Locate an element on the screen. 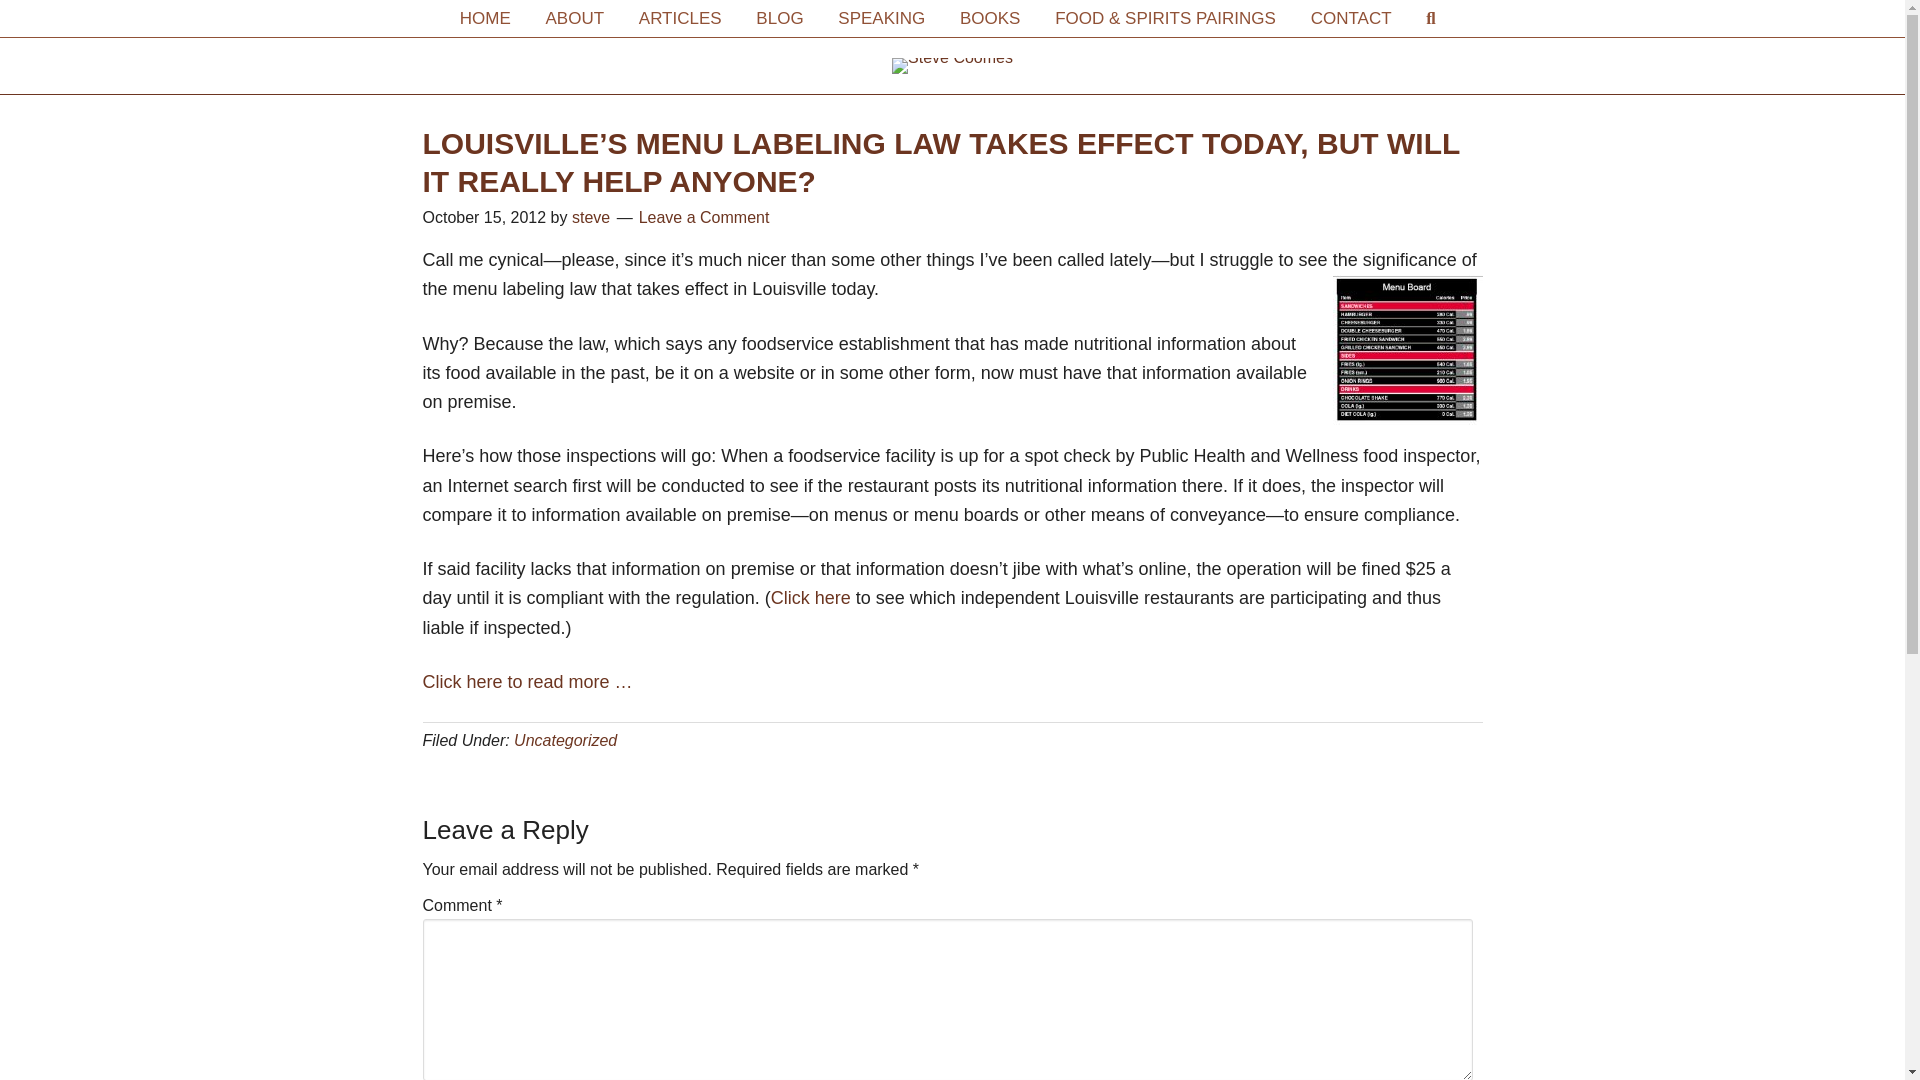 This screenshot has width=1920, height=1080. Leave a Comment is located at coordinates (704, 217).